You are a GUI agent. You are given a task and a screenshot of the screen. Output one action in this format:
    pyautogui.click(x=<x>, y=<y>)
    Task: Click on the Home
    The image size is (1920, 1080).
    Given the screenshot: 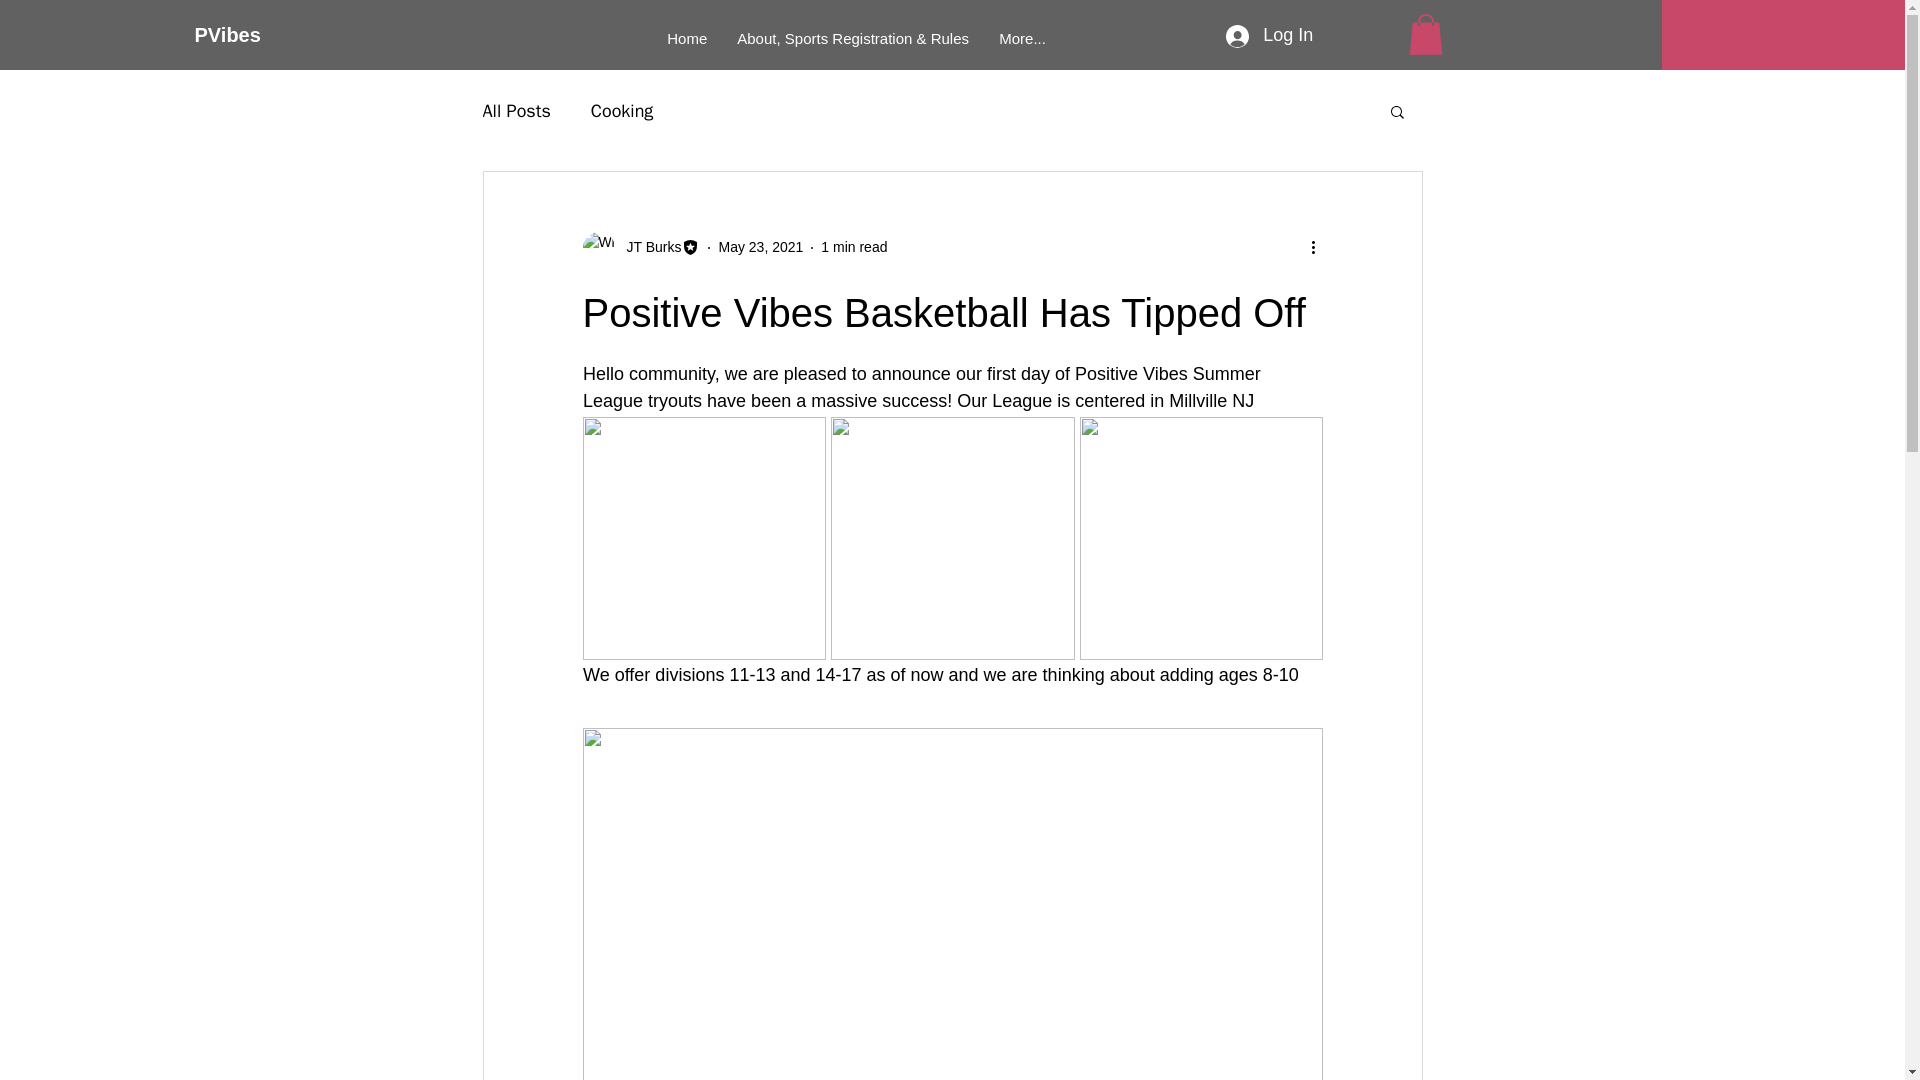 What is the action you would take?
    pyautogui.click(x=686, y=39)
    